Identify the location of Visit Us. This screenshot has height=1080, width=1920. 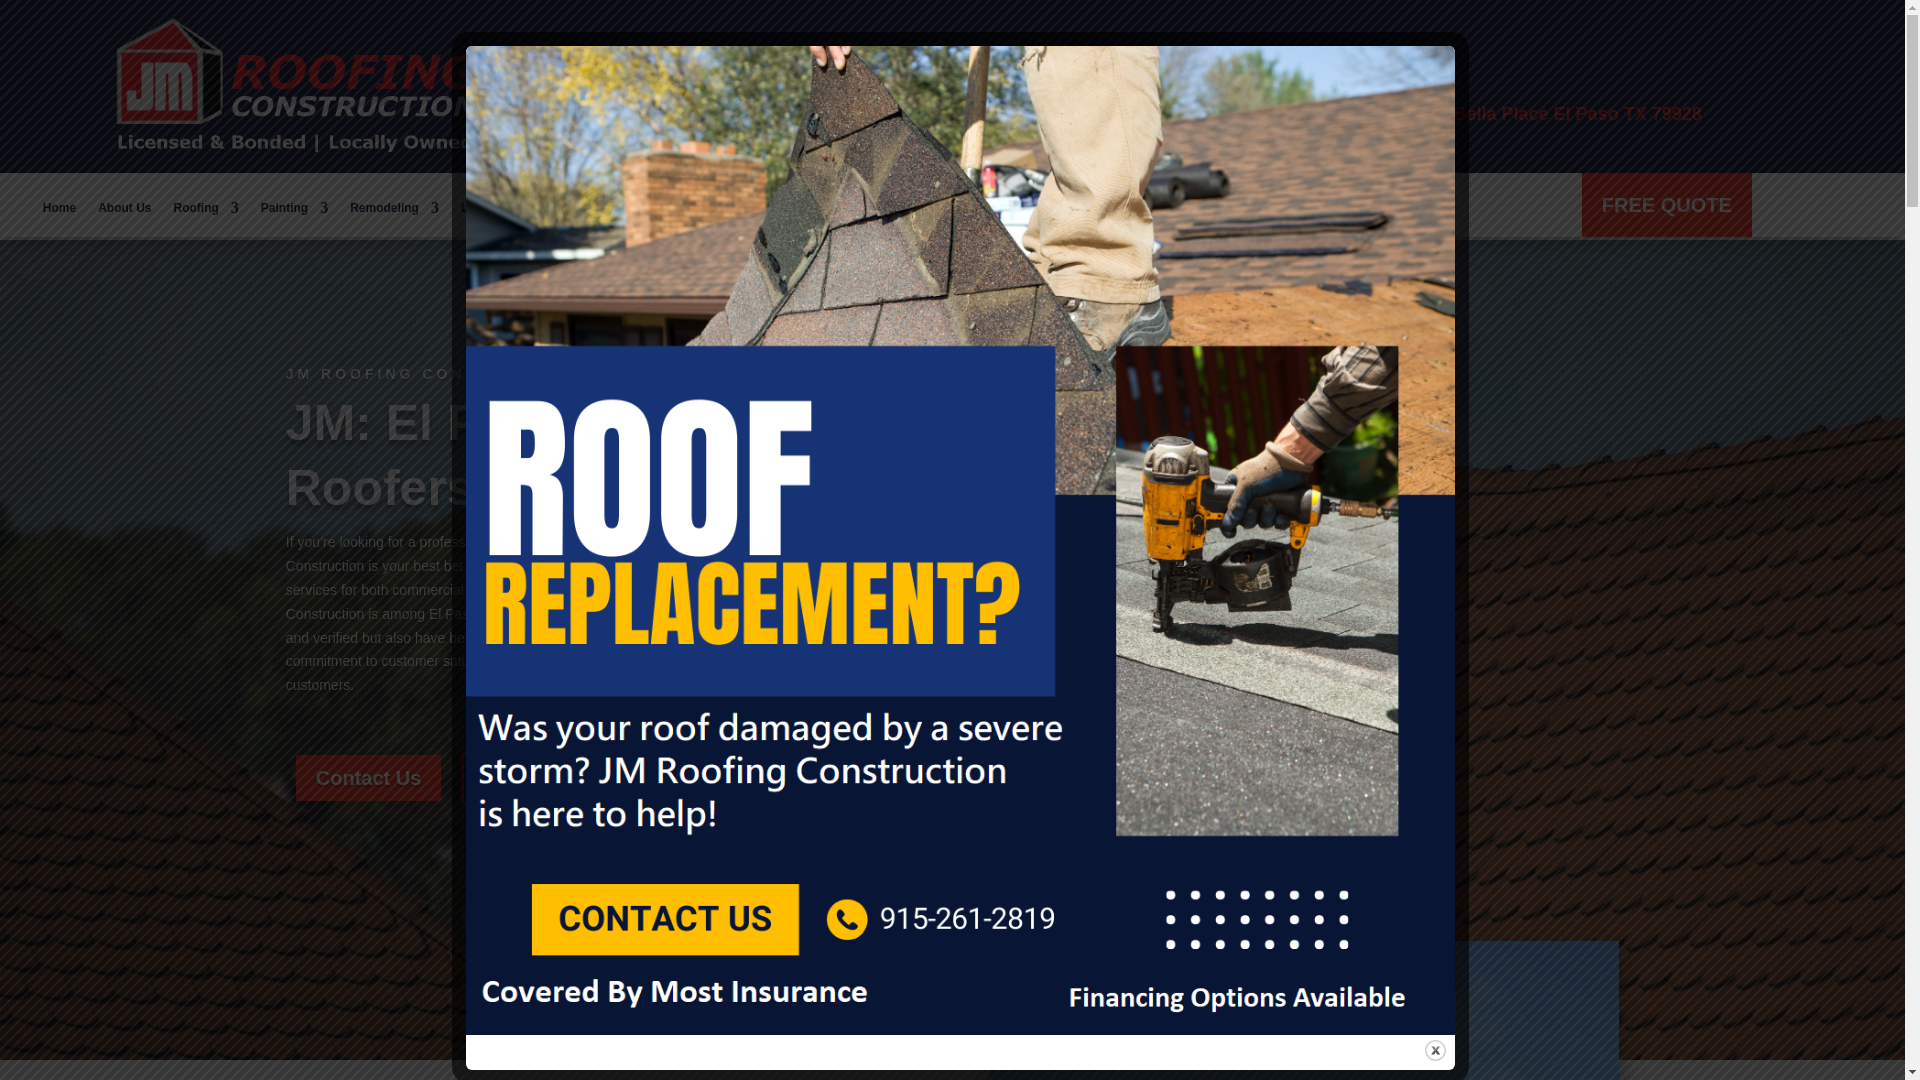
(1416, 84).